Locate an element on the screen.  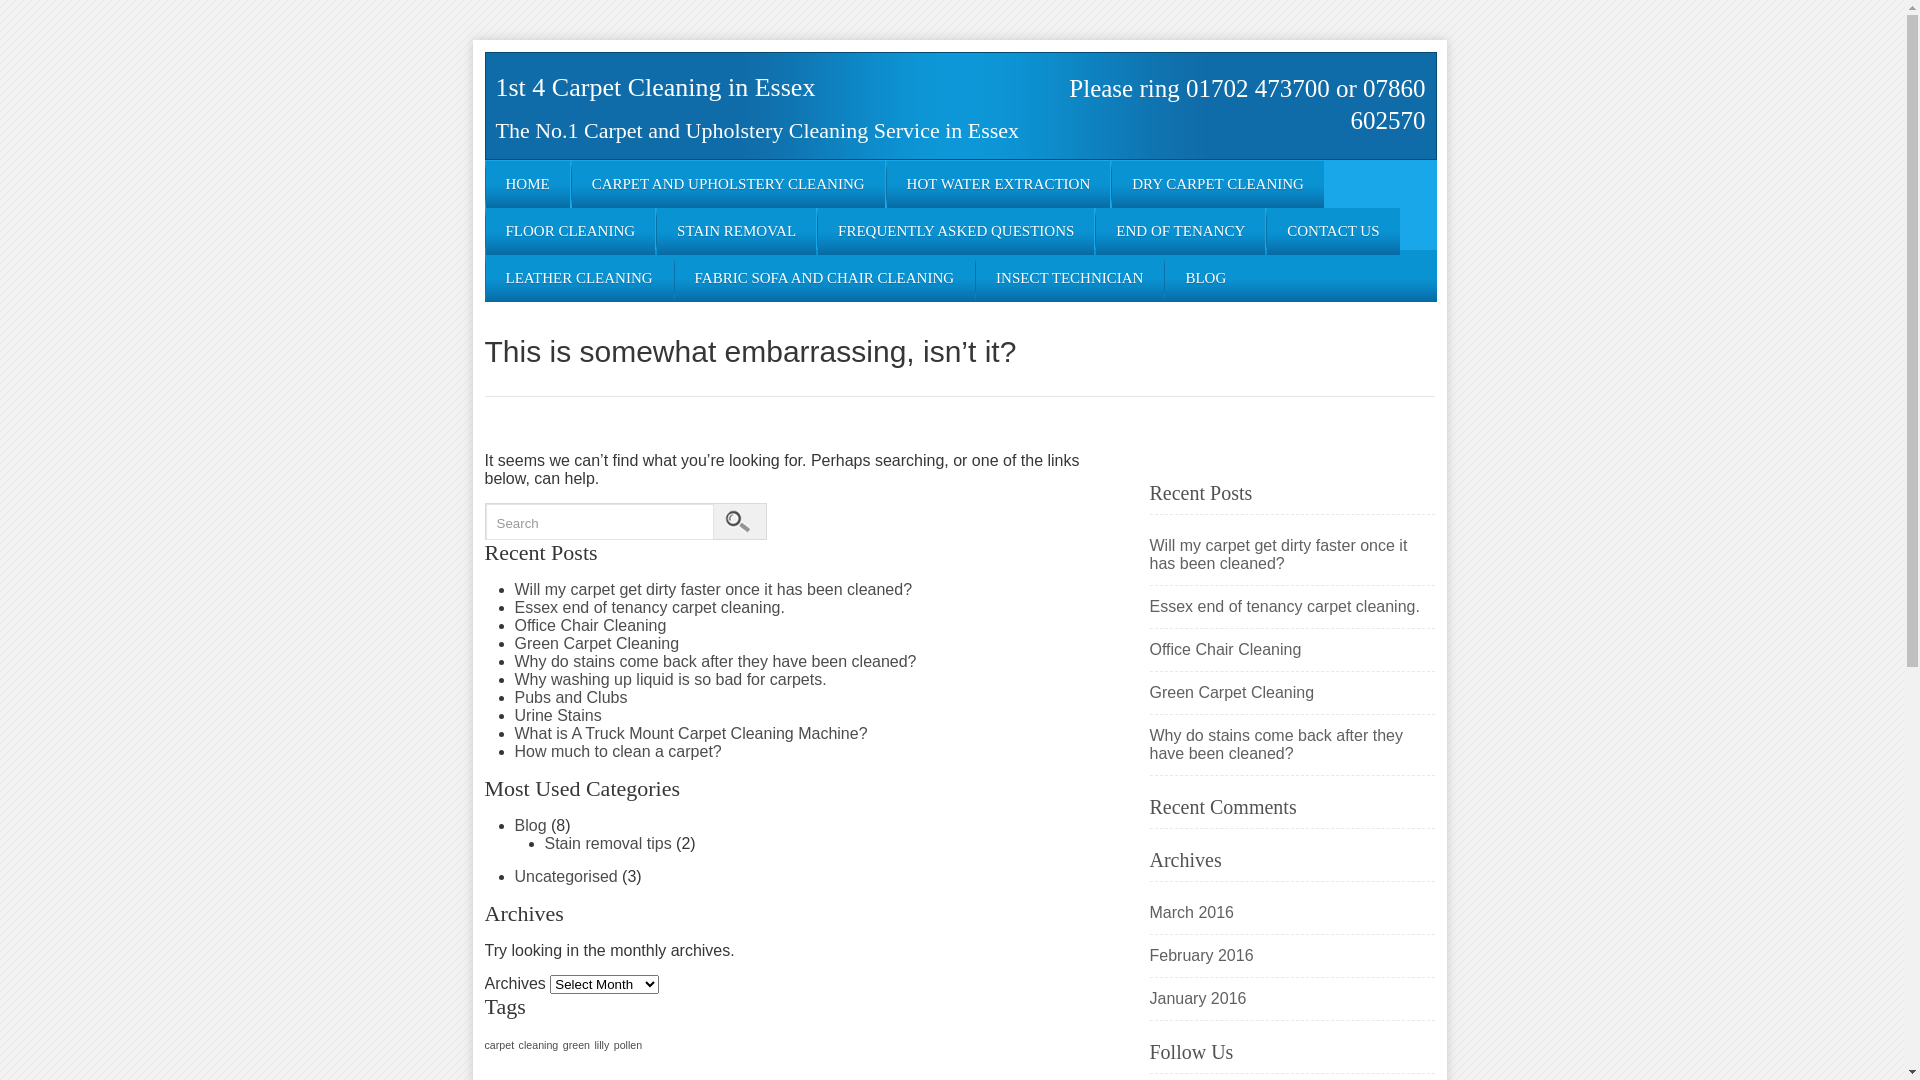
CONTACT US is located at coordinates (1333, 232).